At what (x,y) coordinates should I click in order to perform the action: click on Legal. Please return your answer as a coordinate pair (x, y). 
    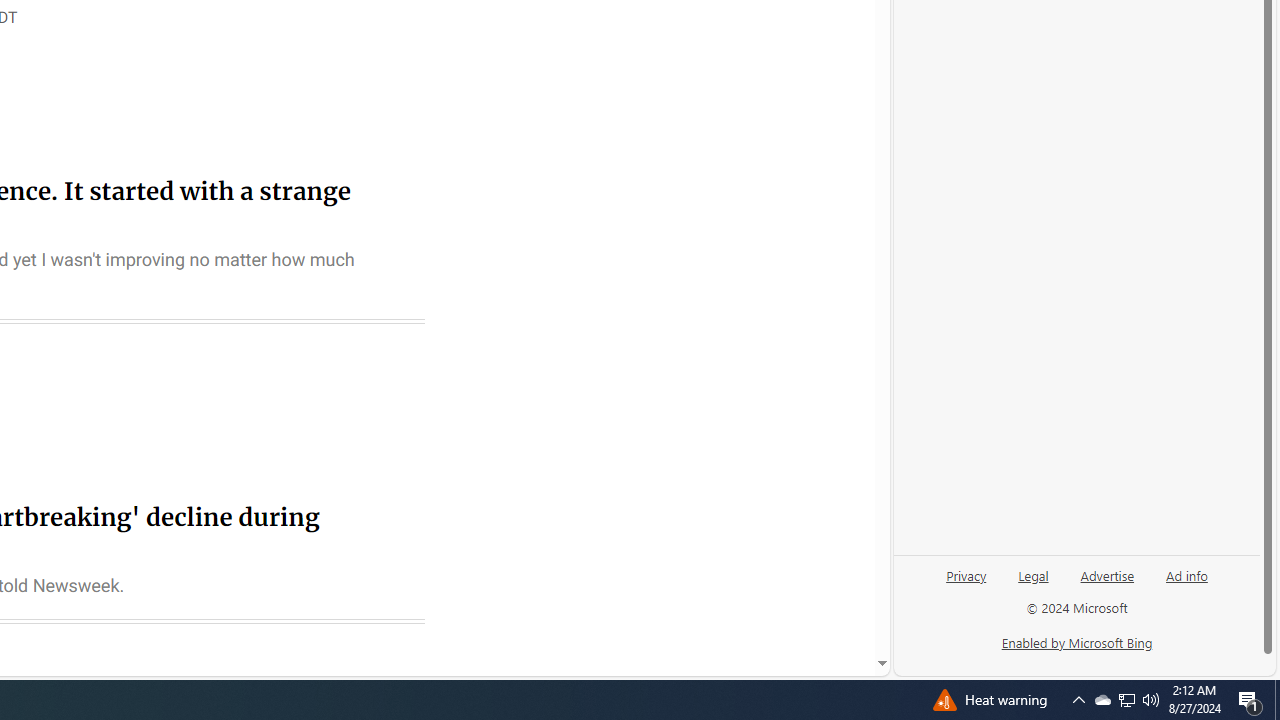
    Looking at the image, I should click on (1033, 583).